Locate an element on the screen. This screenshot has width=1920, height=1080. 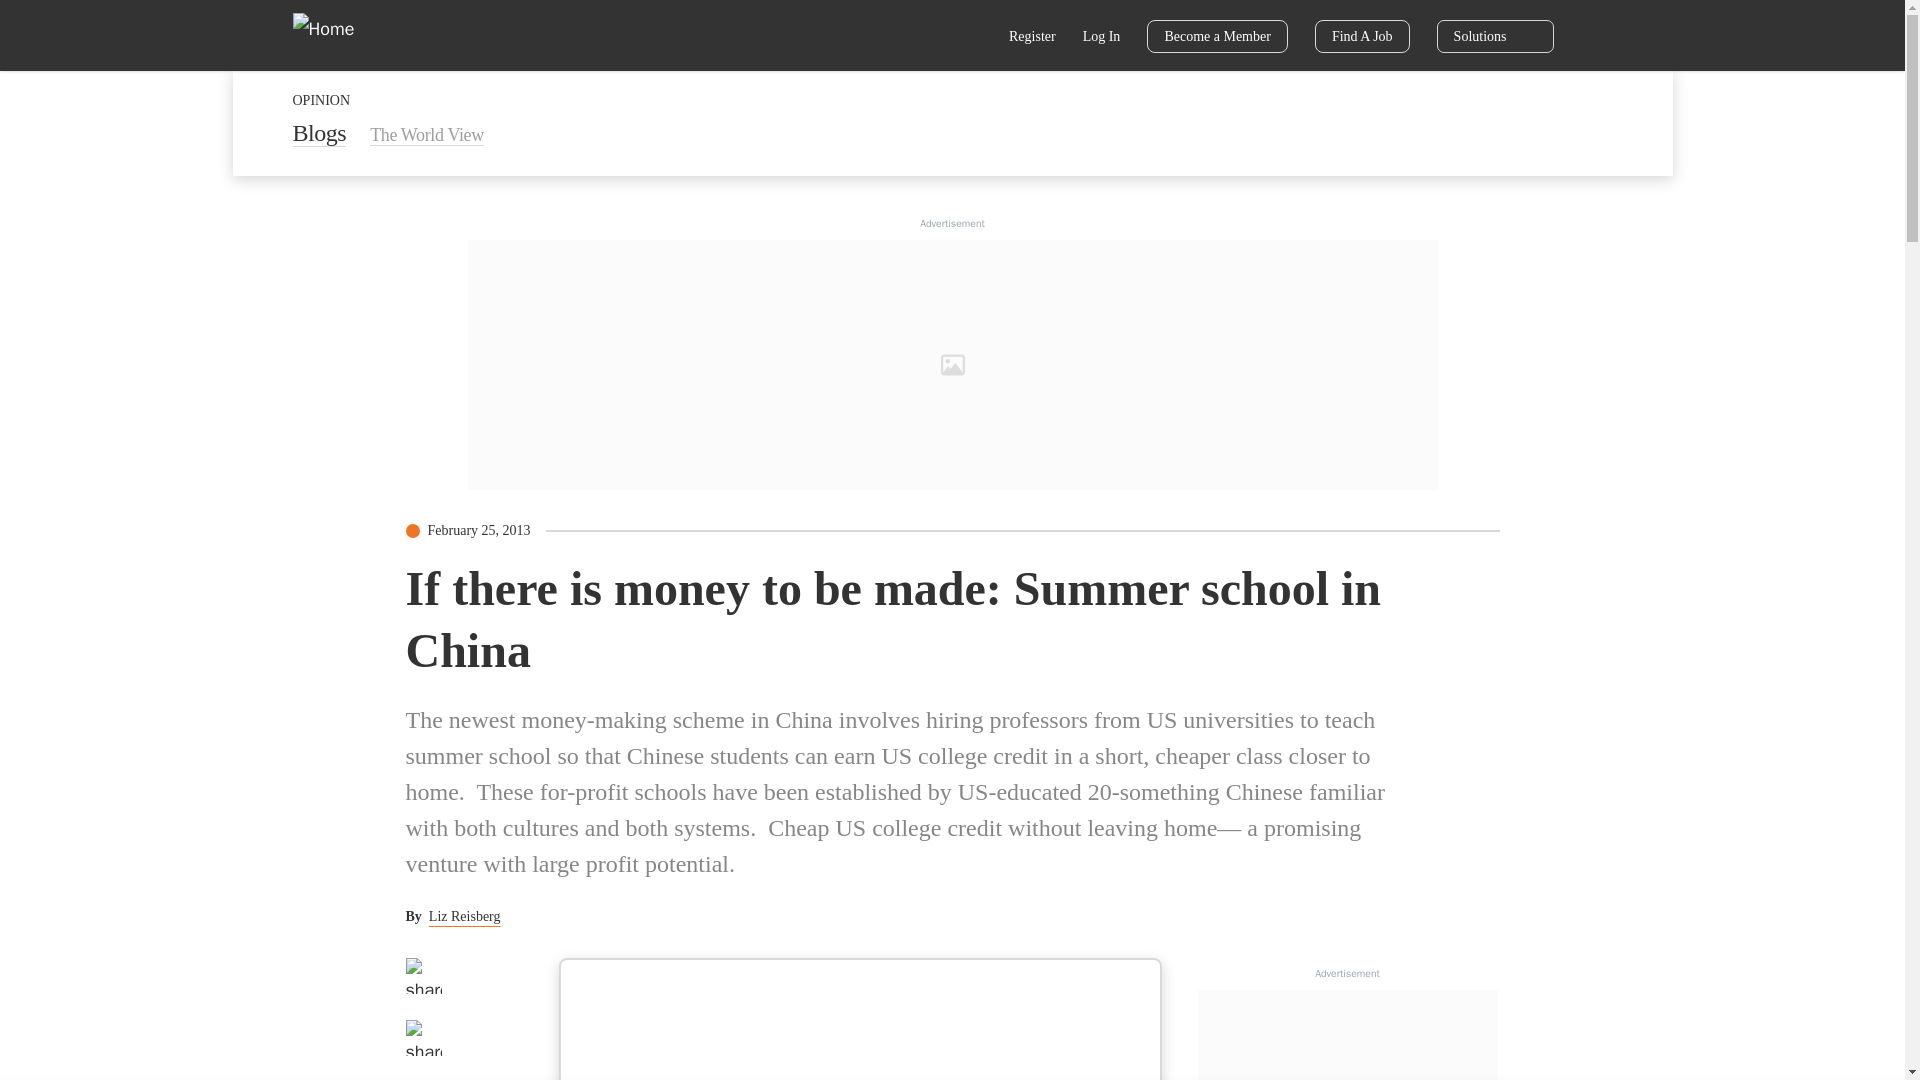
Search is located at coordinates (971, 38).